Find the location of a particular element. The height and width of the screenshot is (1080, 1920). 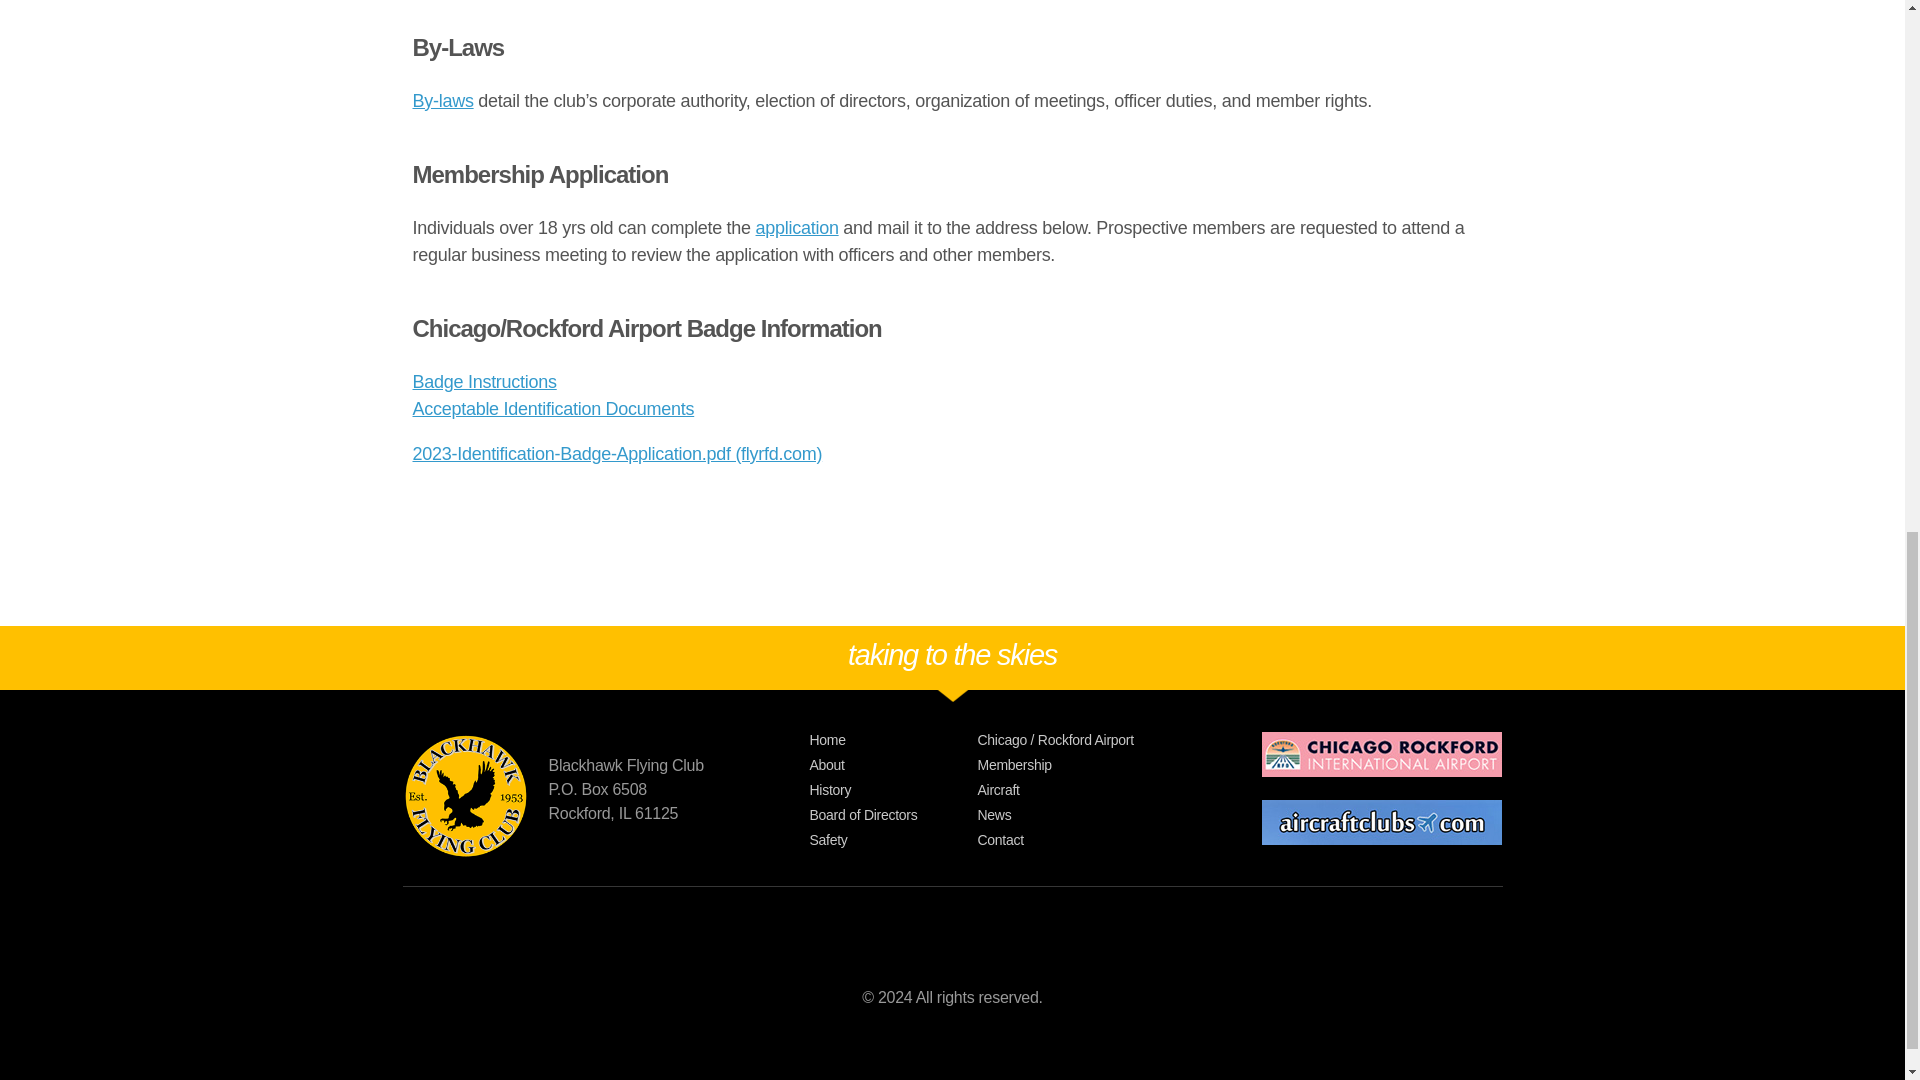

application is located at coordinates (798, 228).